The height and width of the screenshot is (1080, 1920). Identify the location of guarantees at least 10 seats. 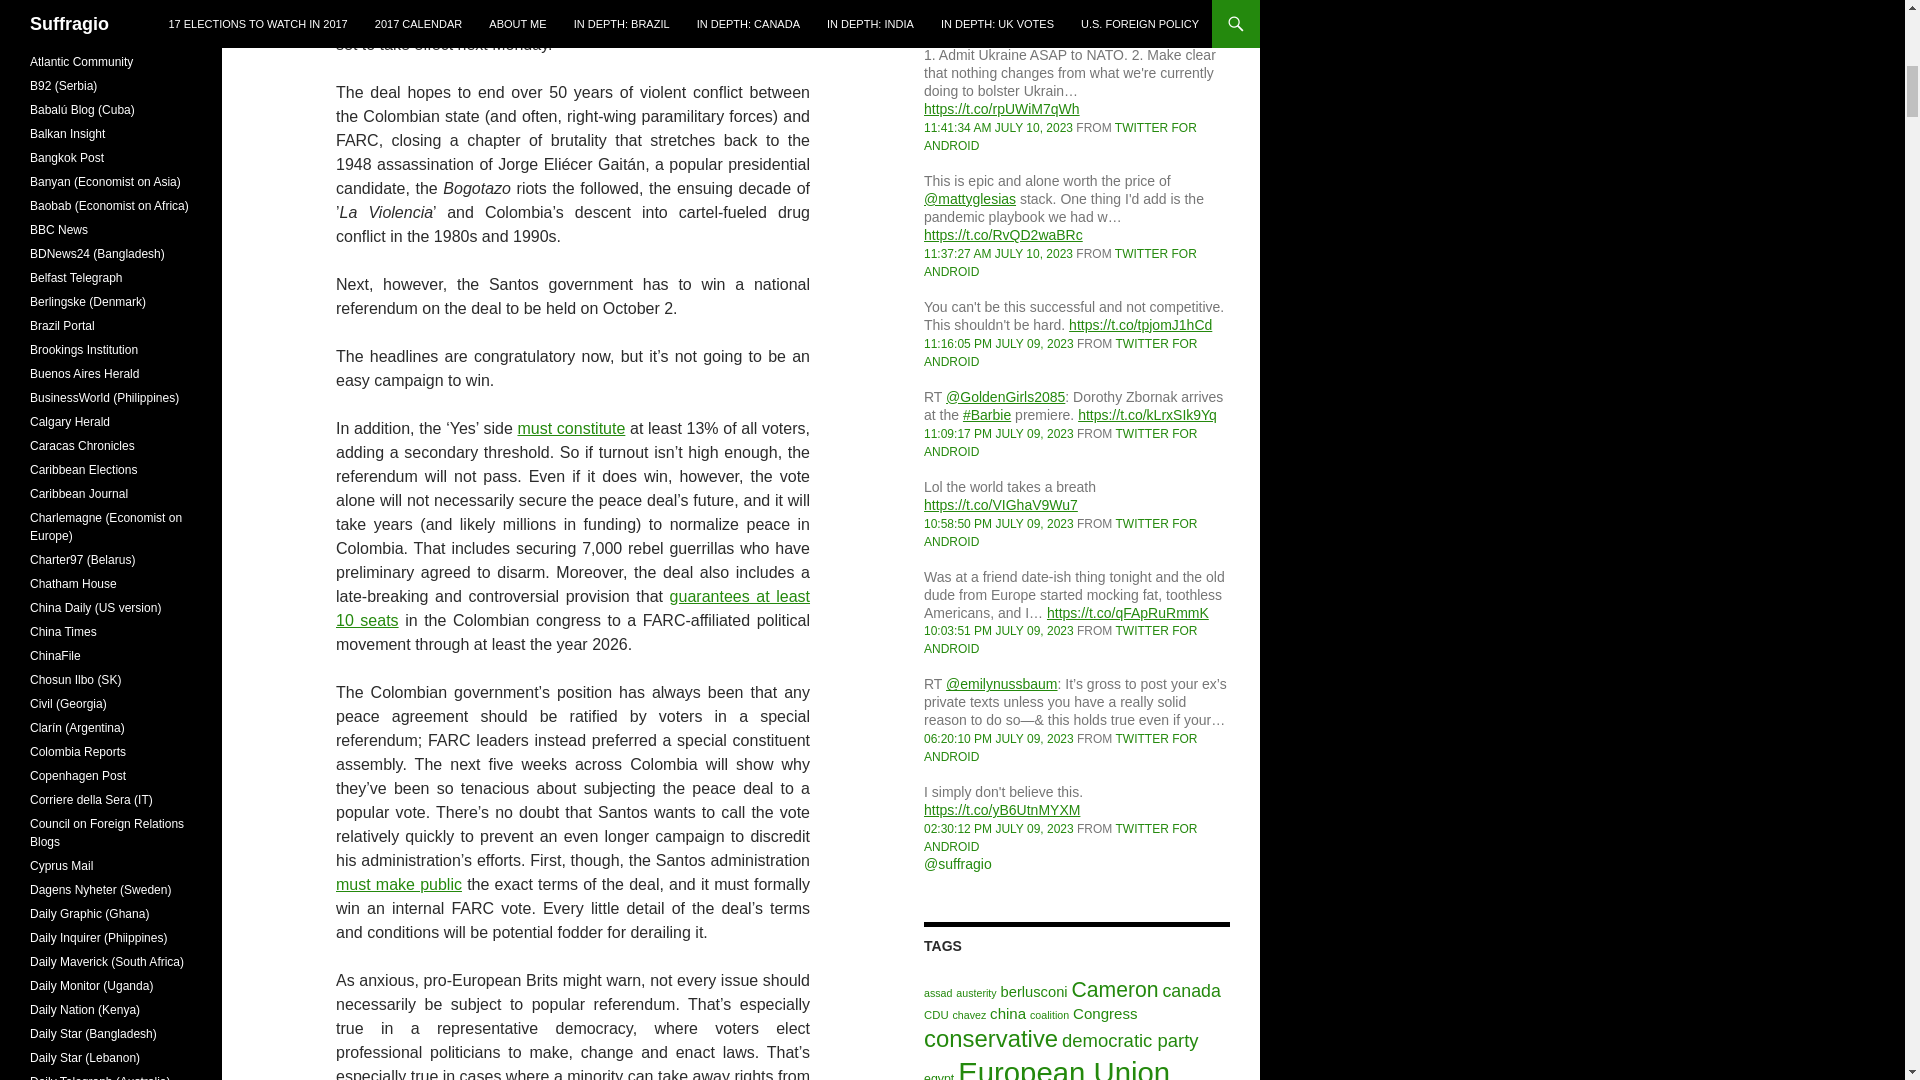
(573, 608).